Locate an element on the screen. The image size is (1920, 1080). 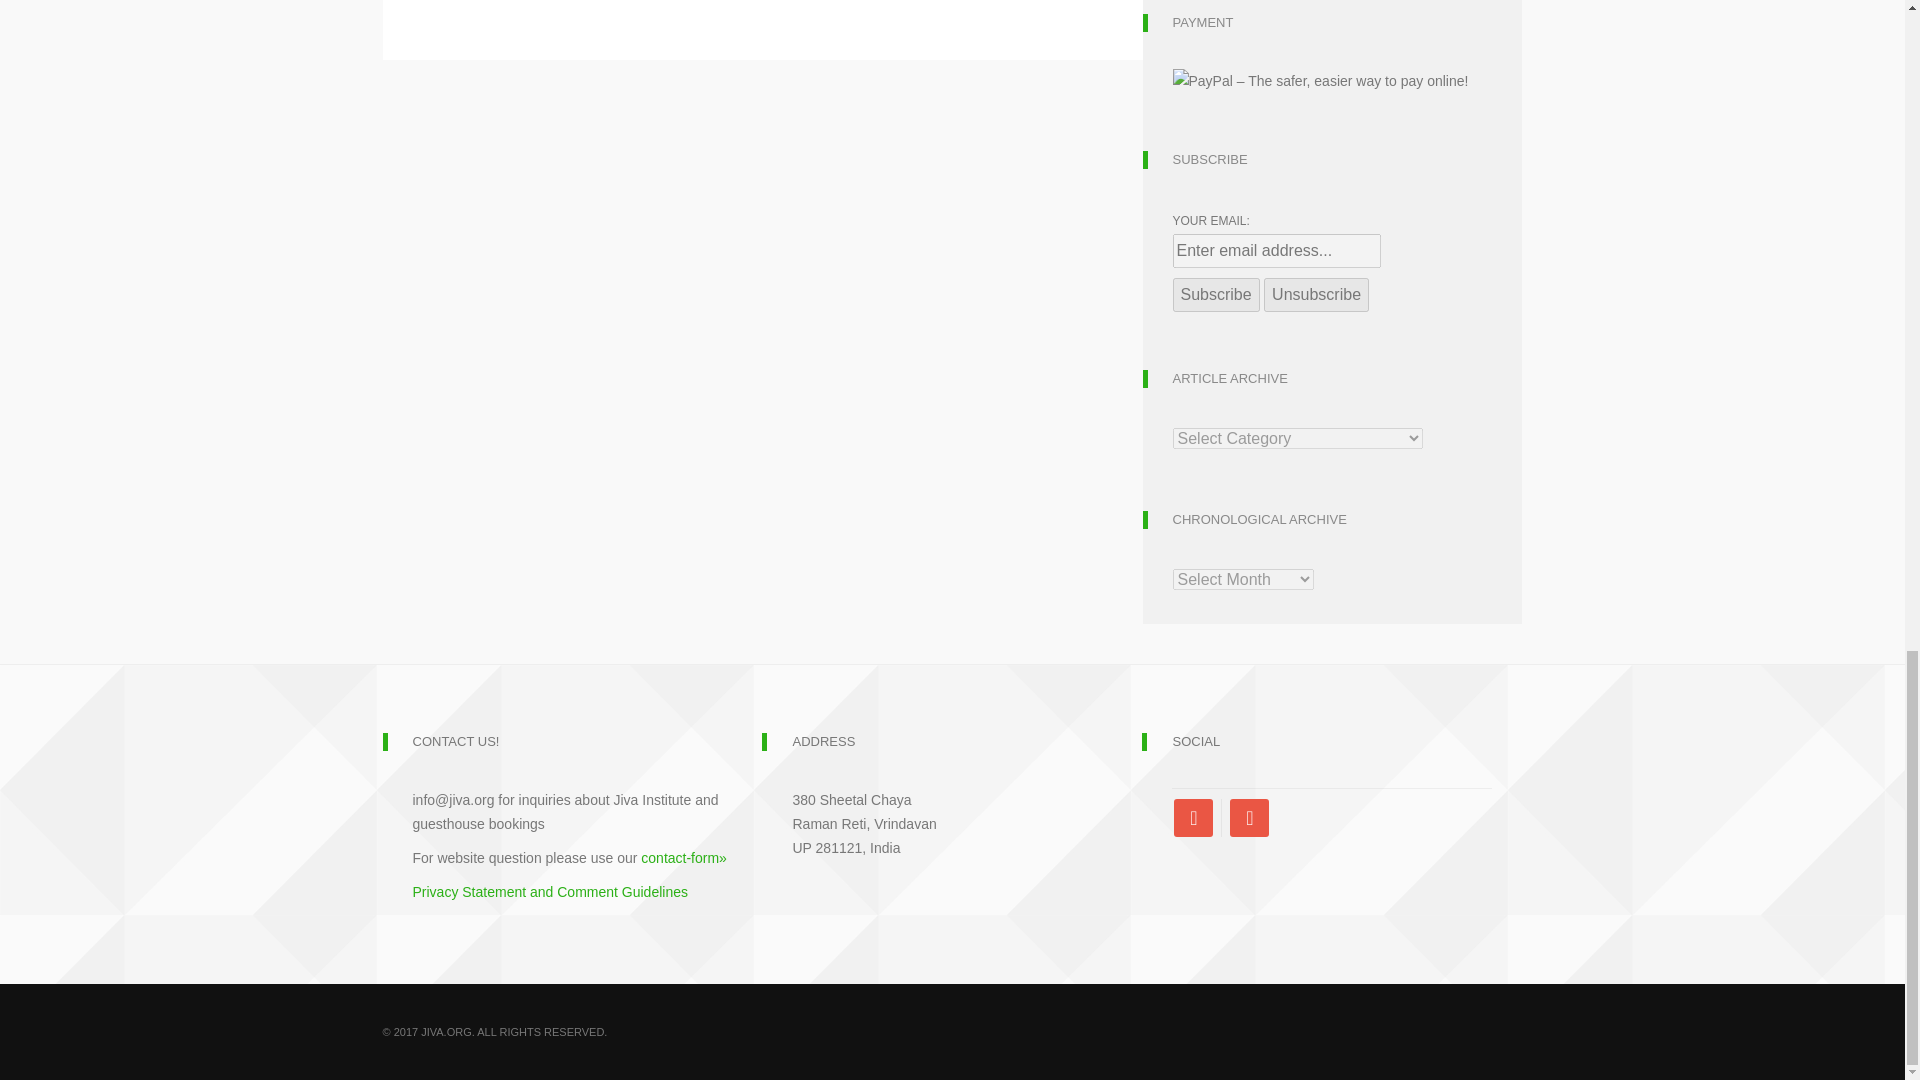
Enter email address... is located at coordinates (1276, 250).